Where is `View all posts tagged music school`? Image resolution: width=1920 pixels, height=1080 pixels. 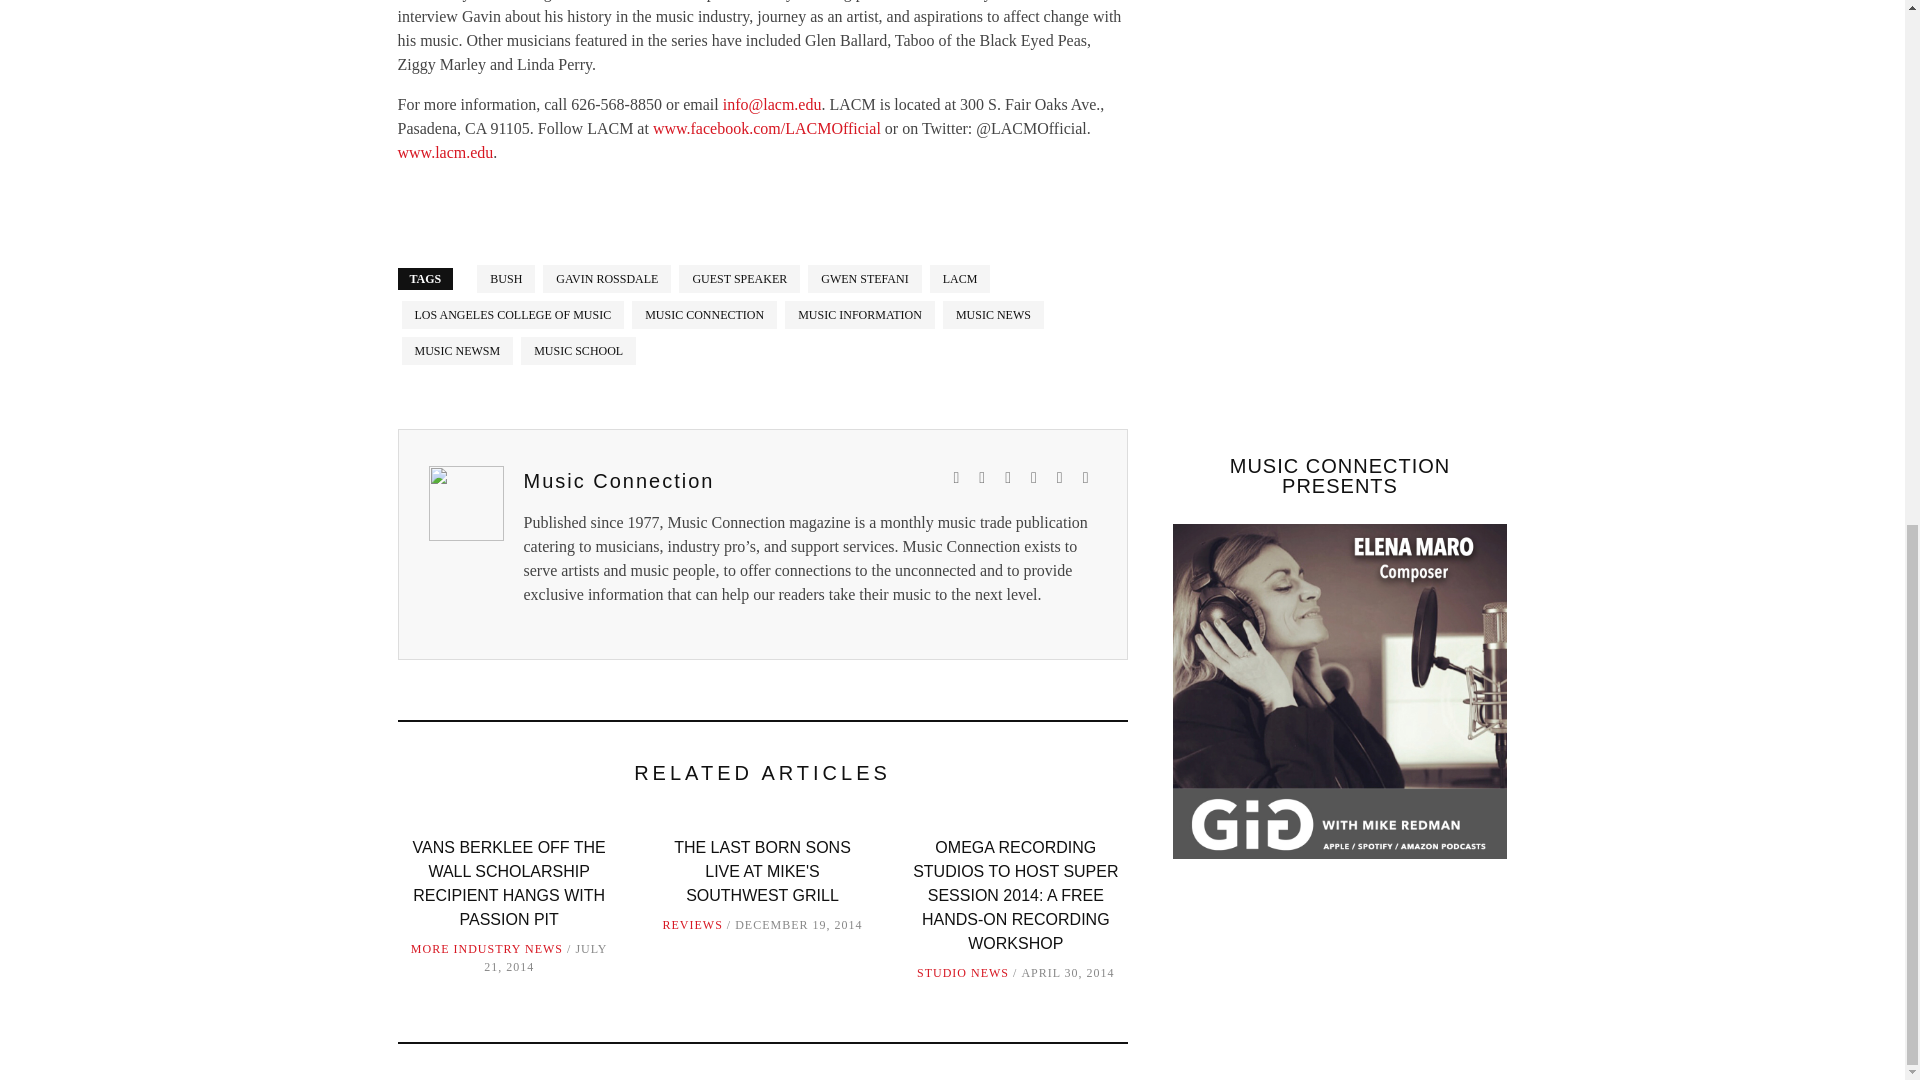
View all posts tagged music school is located at coordinates (578, 350).